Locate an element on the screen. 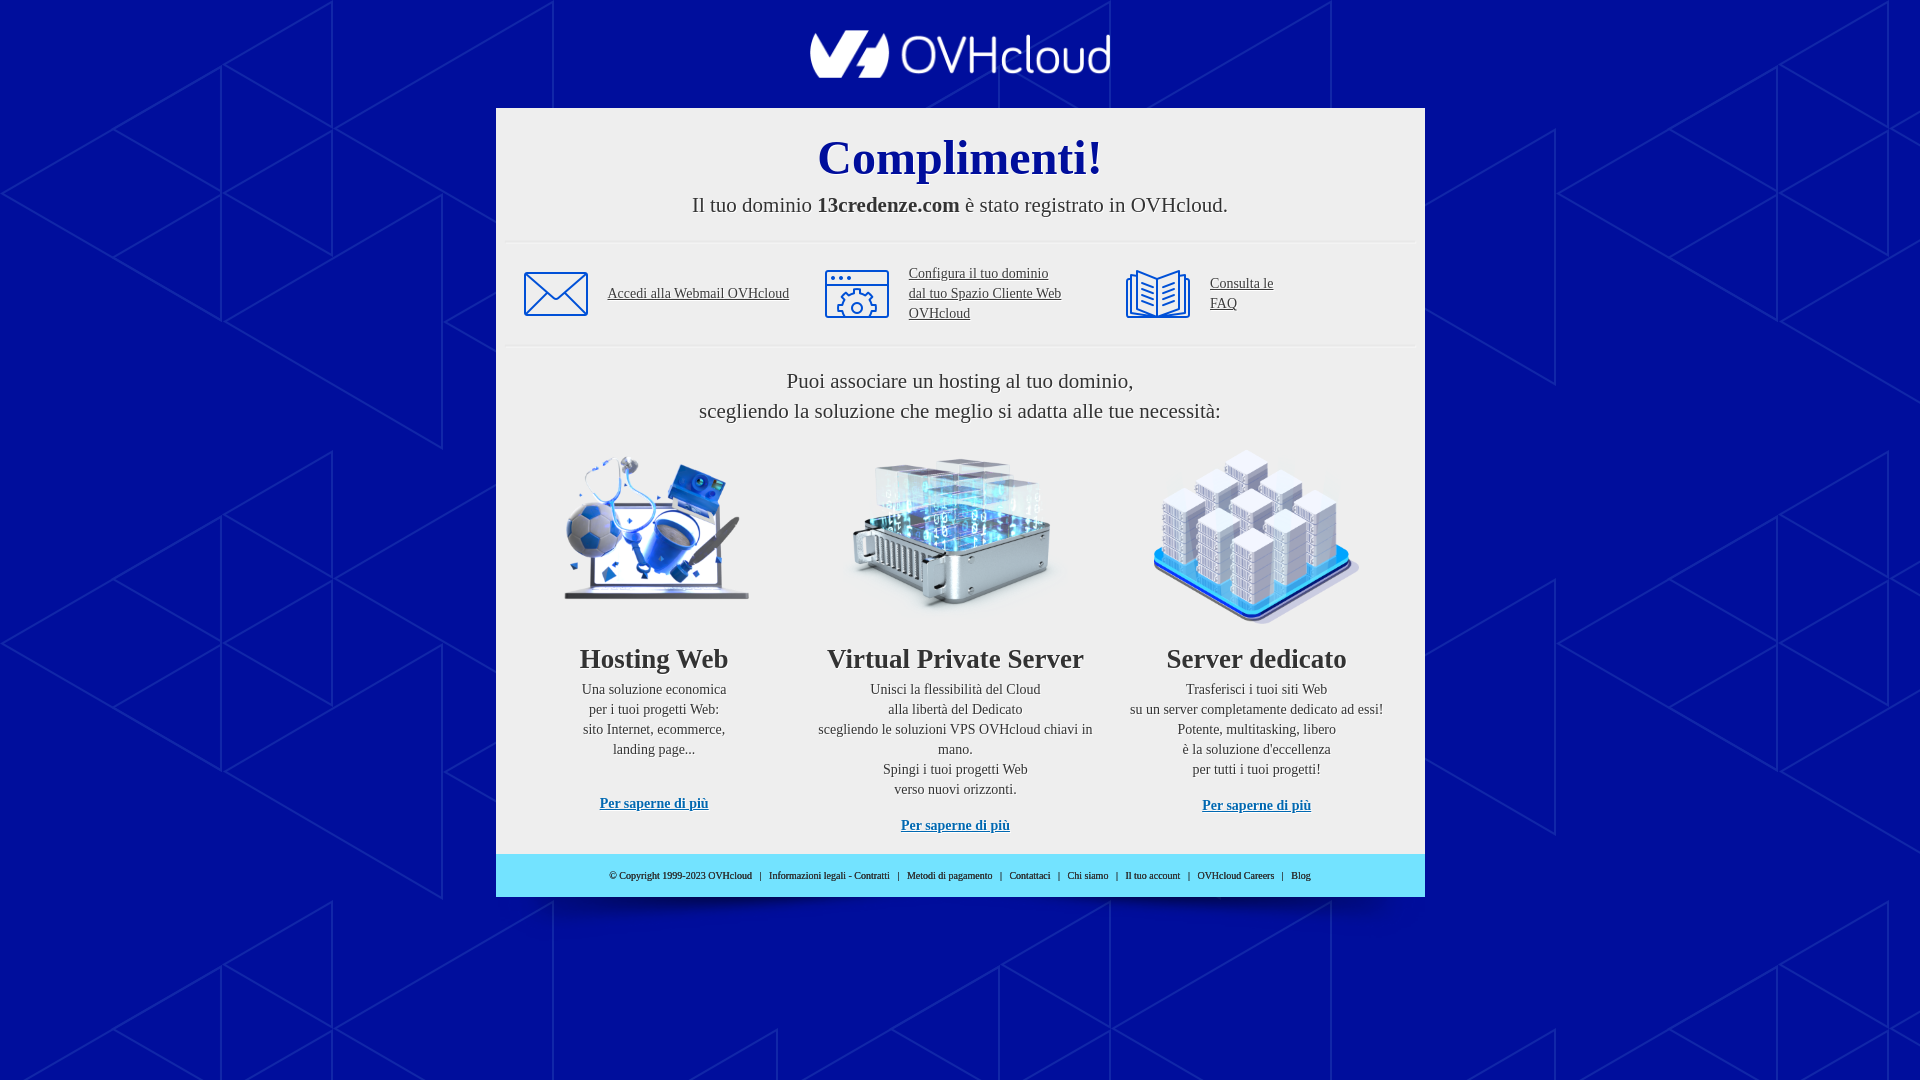 The image size is (1920, 1080). Il tuo account is located at coordinates (1152, 876).